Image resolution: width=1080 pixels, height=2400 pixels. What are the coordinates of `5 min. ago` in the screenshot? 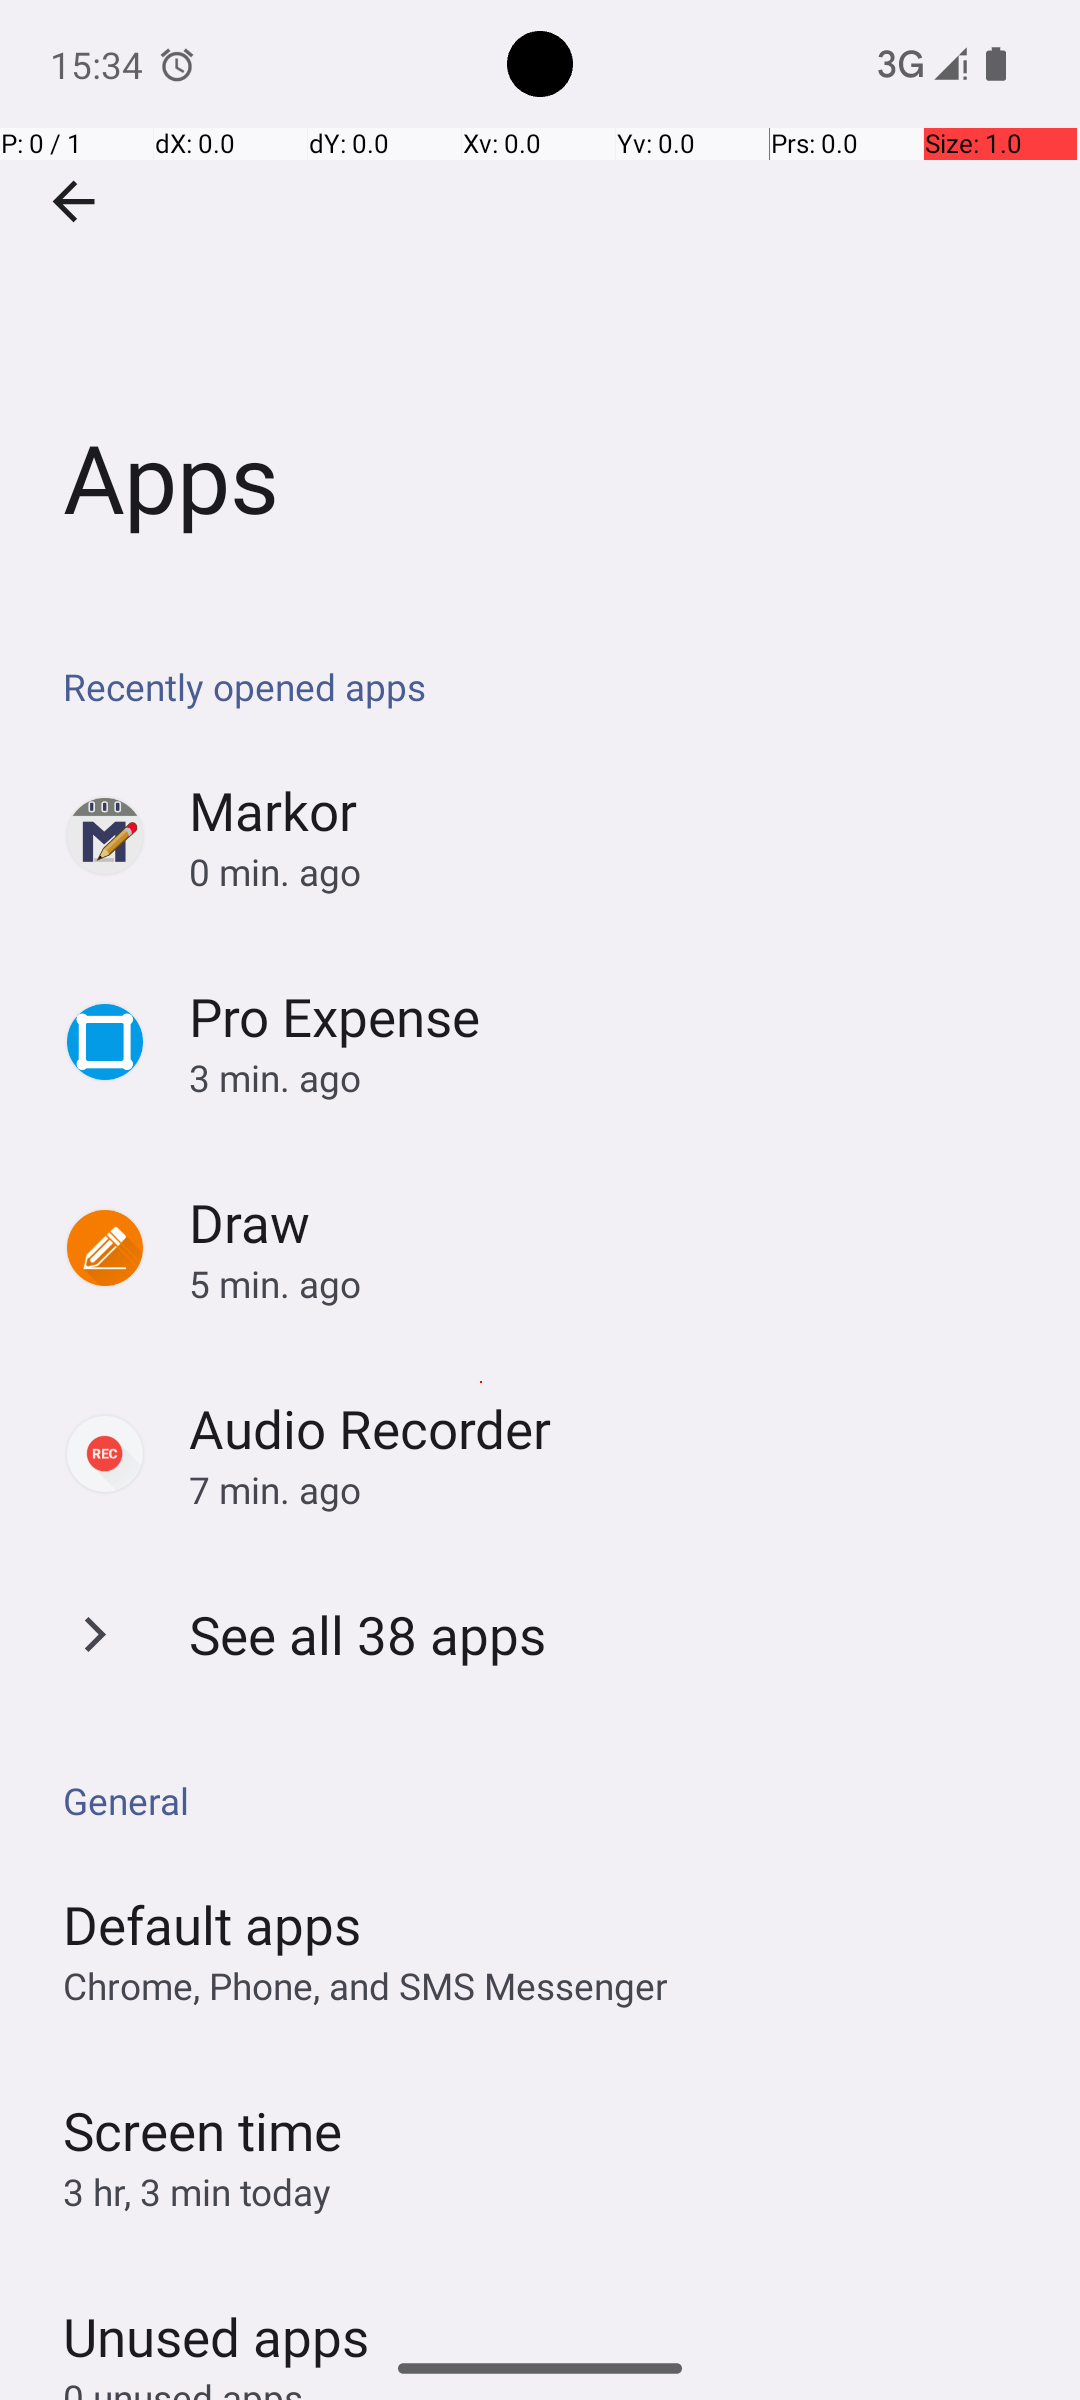 It's located at (614, 1284).